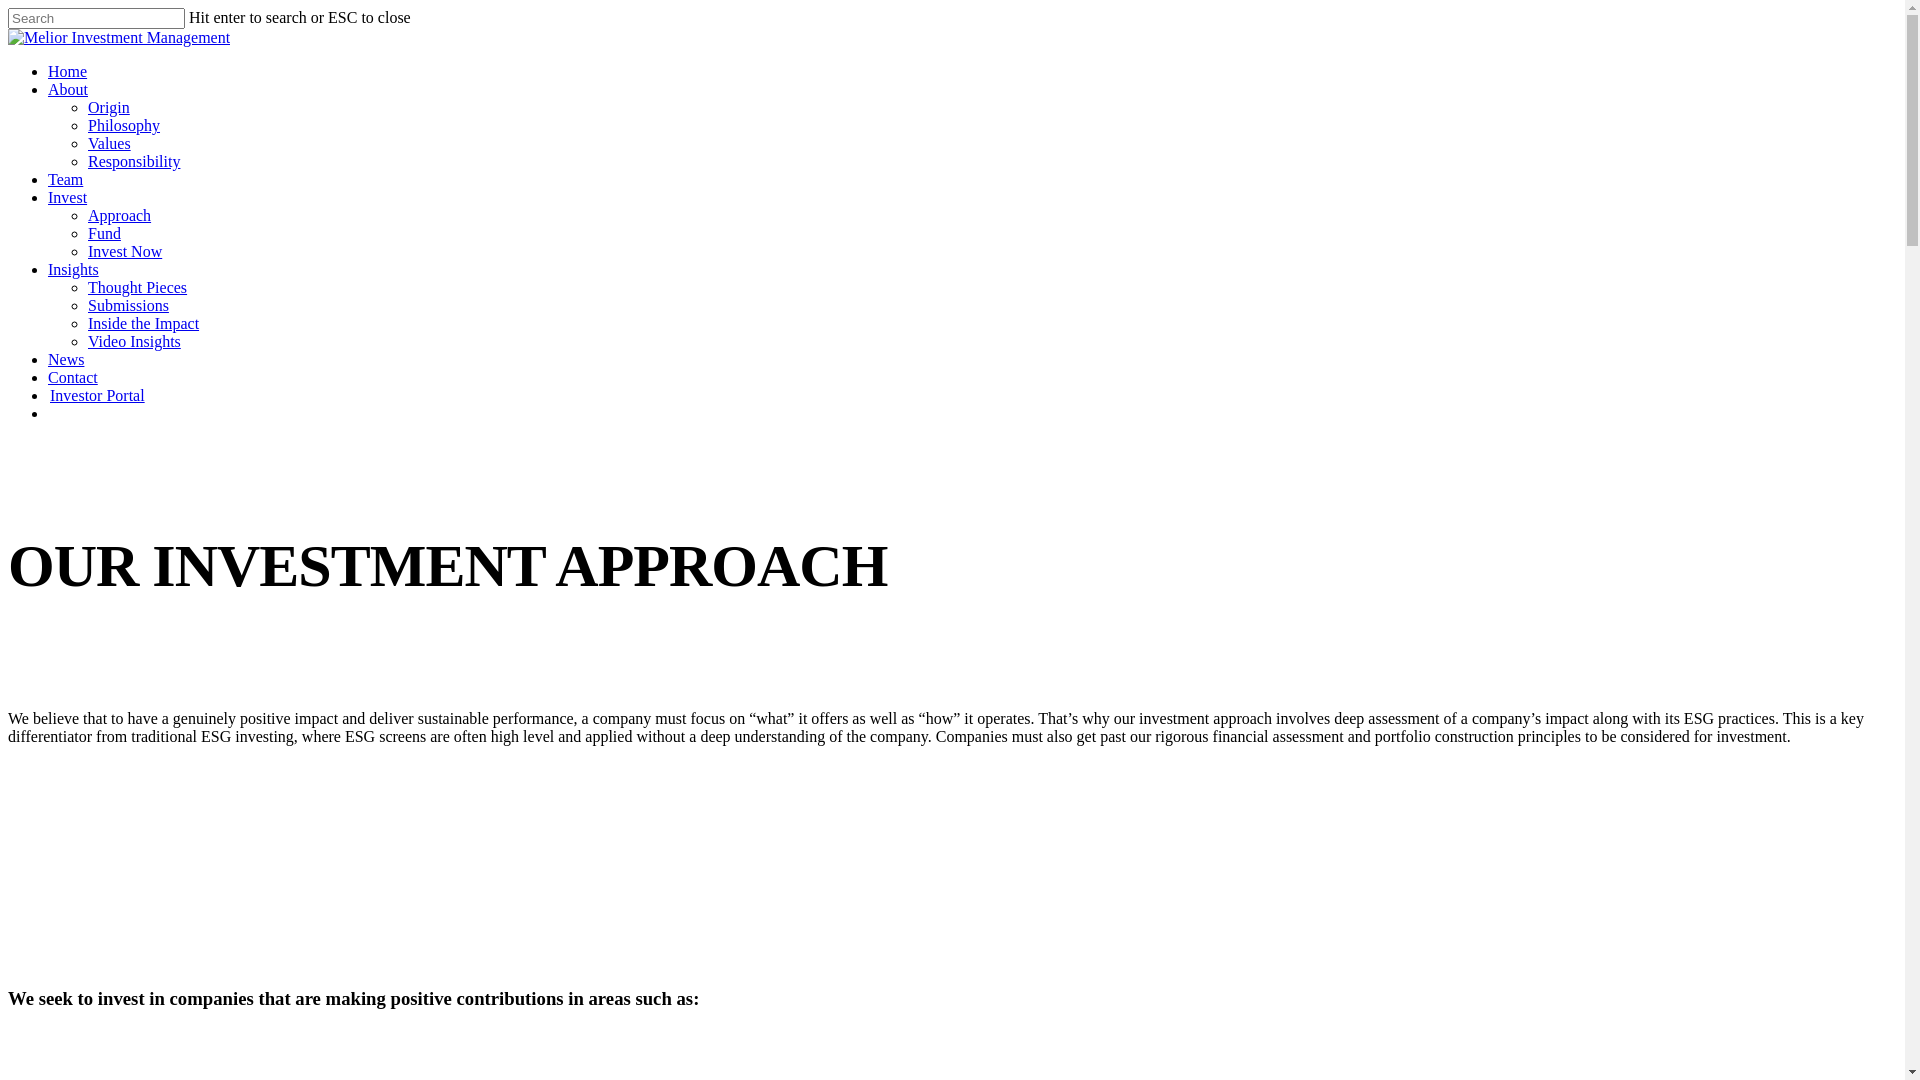 The image size is (1920, 1080). What do you see at coordinates (138, 288) in the screenshot?
I see `Thought Pieces` at bounding box center [138, 288].